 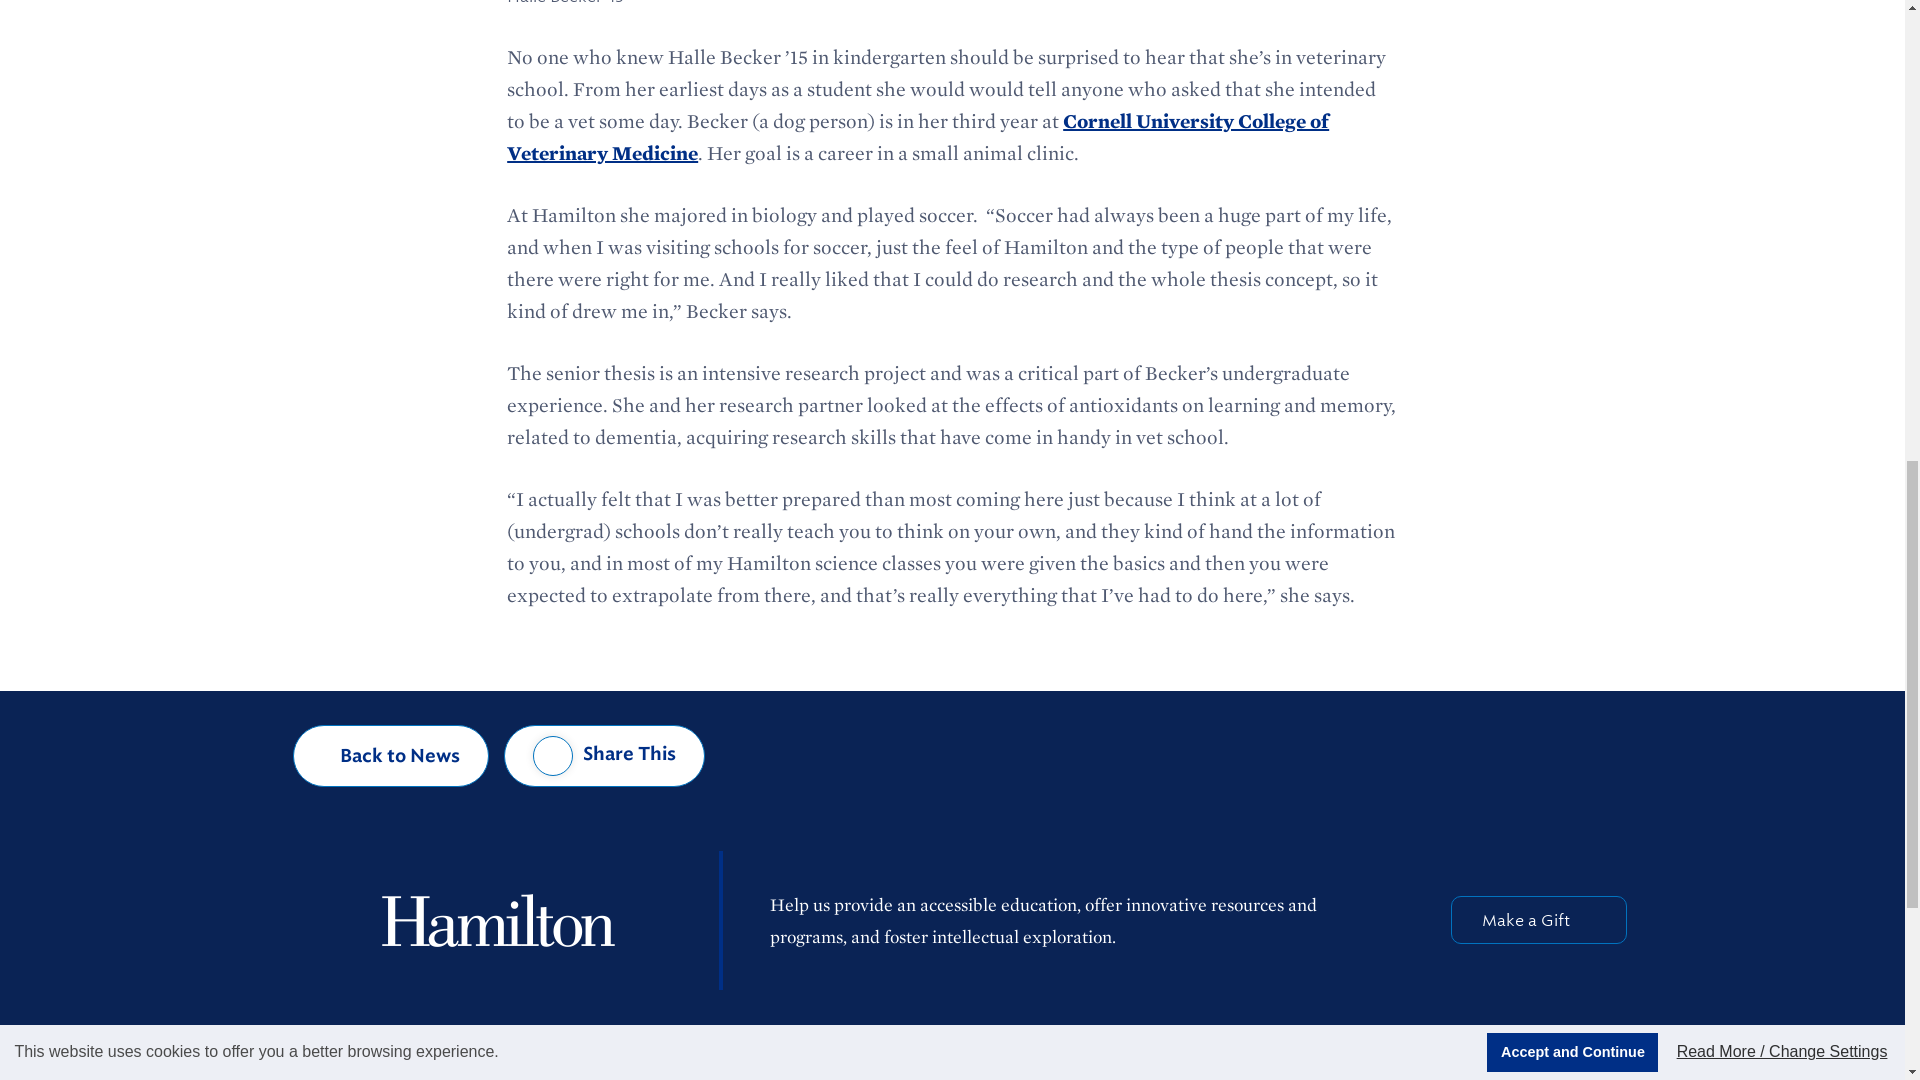 What do you see at coordinates (1358, 1074) in the screenshot?
I see `Facebook` at bounding box center [1358, 1074].